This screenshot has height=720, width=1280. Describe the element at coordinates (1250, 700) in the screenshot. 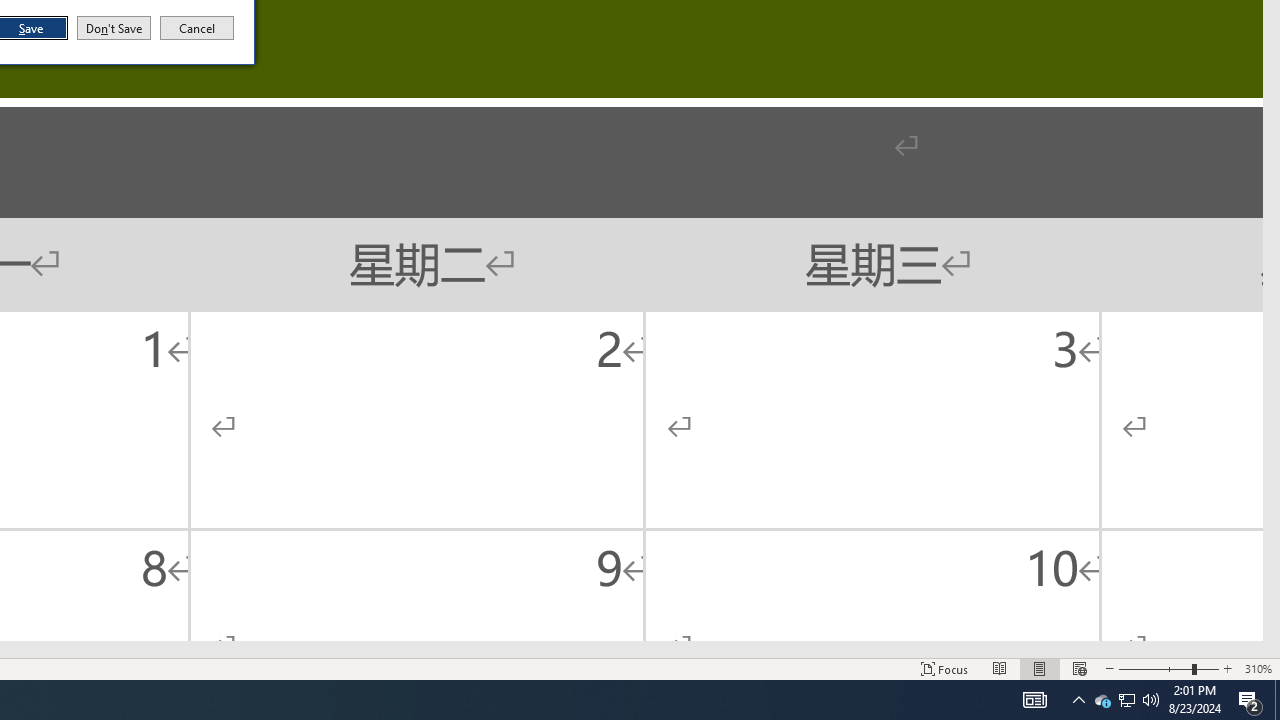

I see `Action Center, 2 new notifications` at that location.